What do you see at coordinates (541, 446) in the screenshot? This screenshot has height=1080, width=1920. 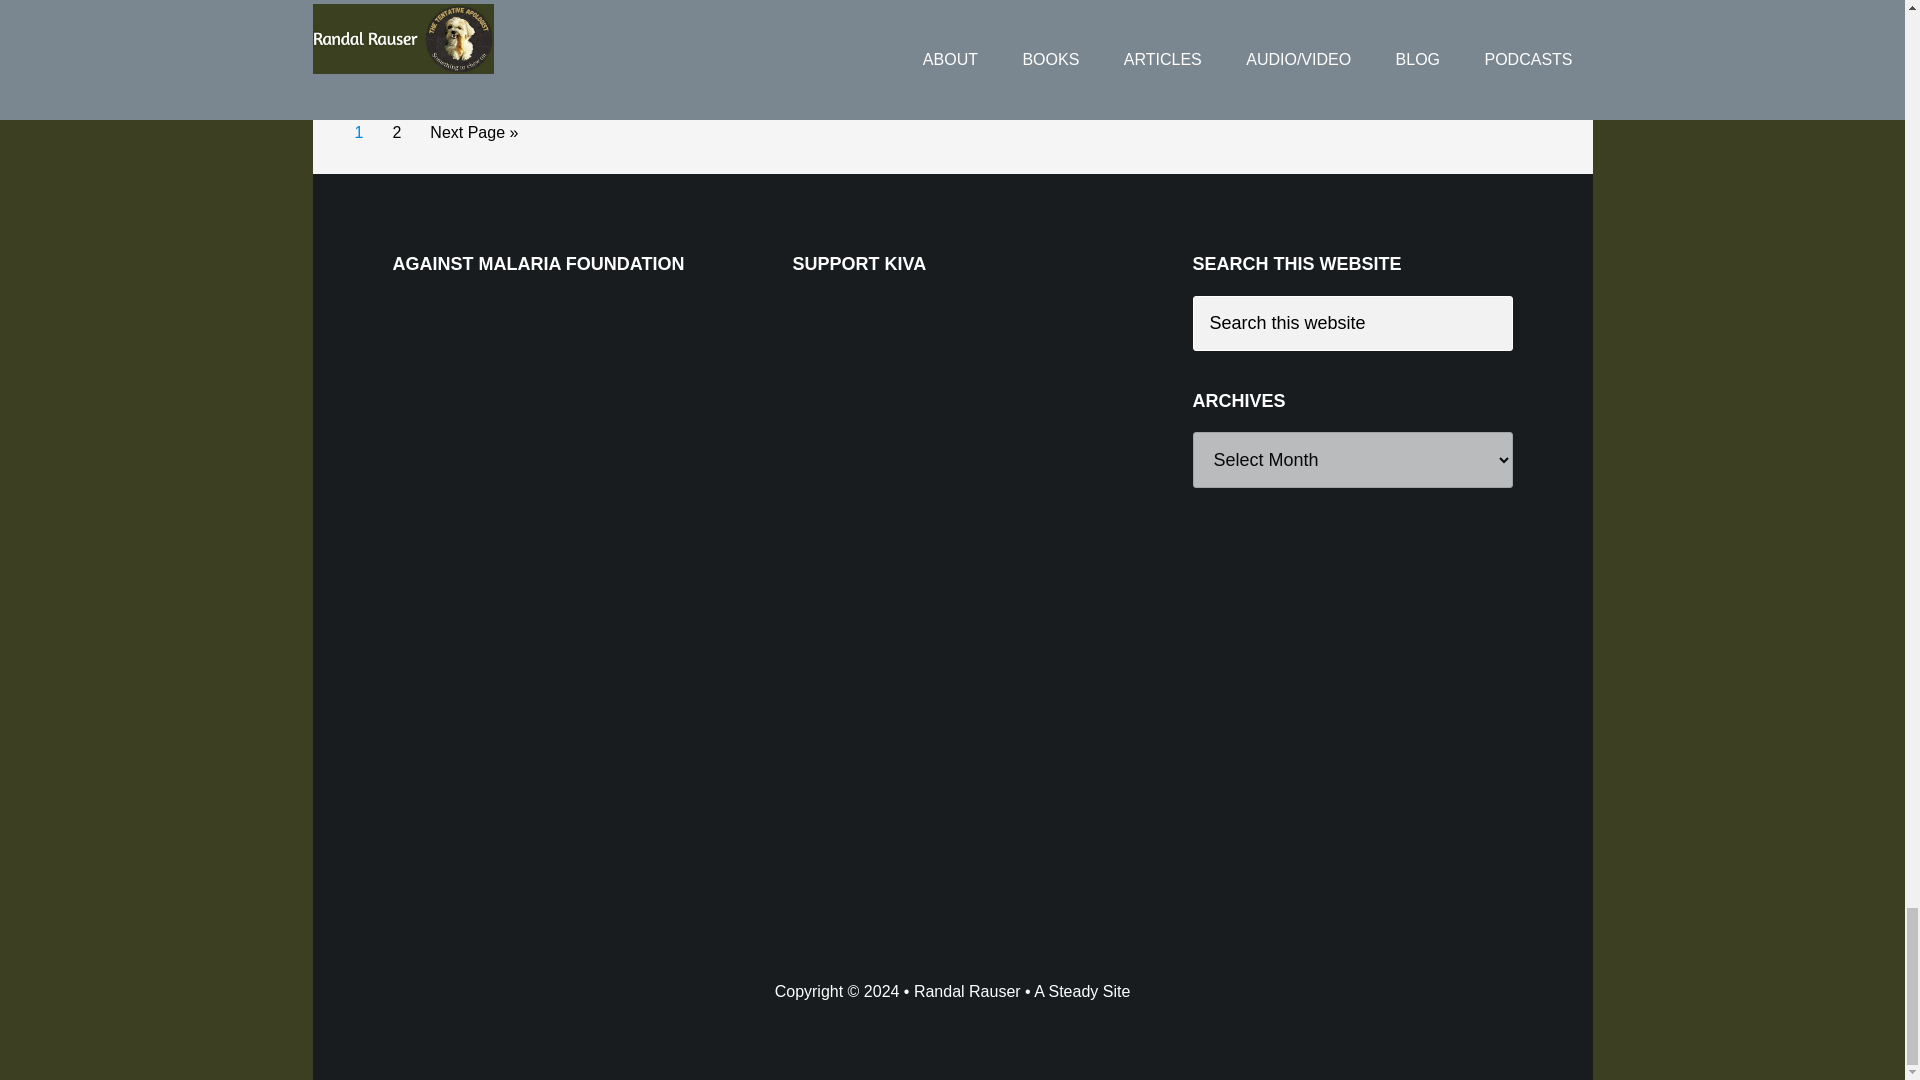 I see `Against Malaria Foundation` at bounding box center [541, 446].